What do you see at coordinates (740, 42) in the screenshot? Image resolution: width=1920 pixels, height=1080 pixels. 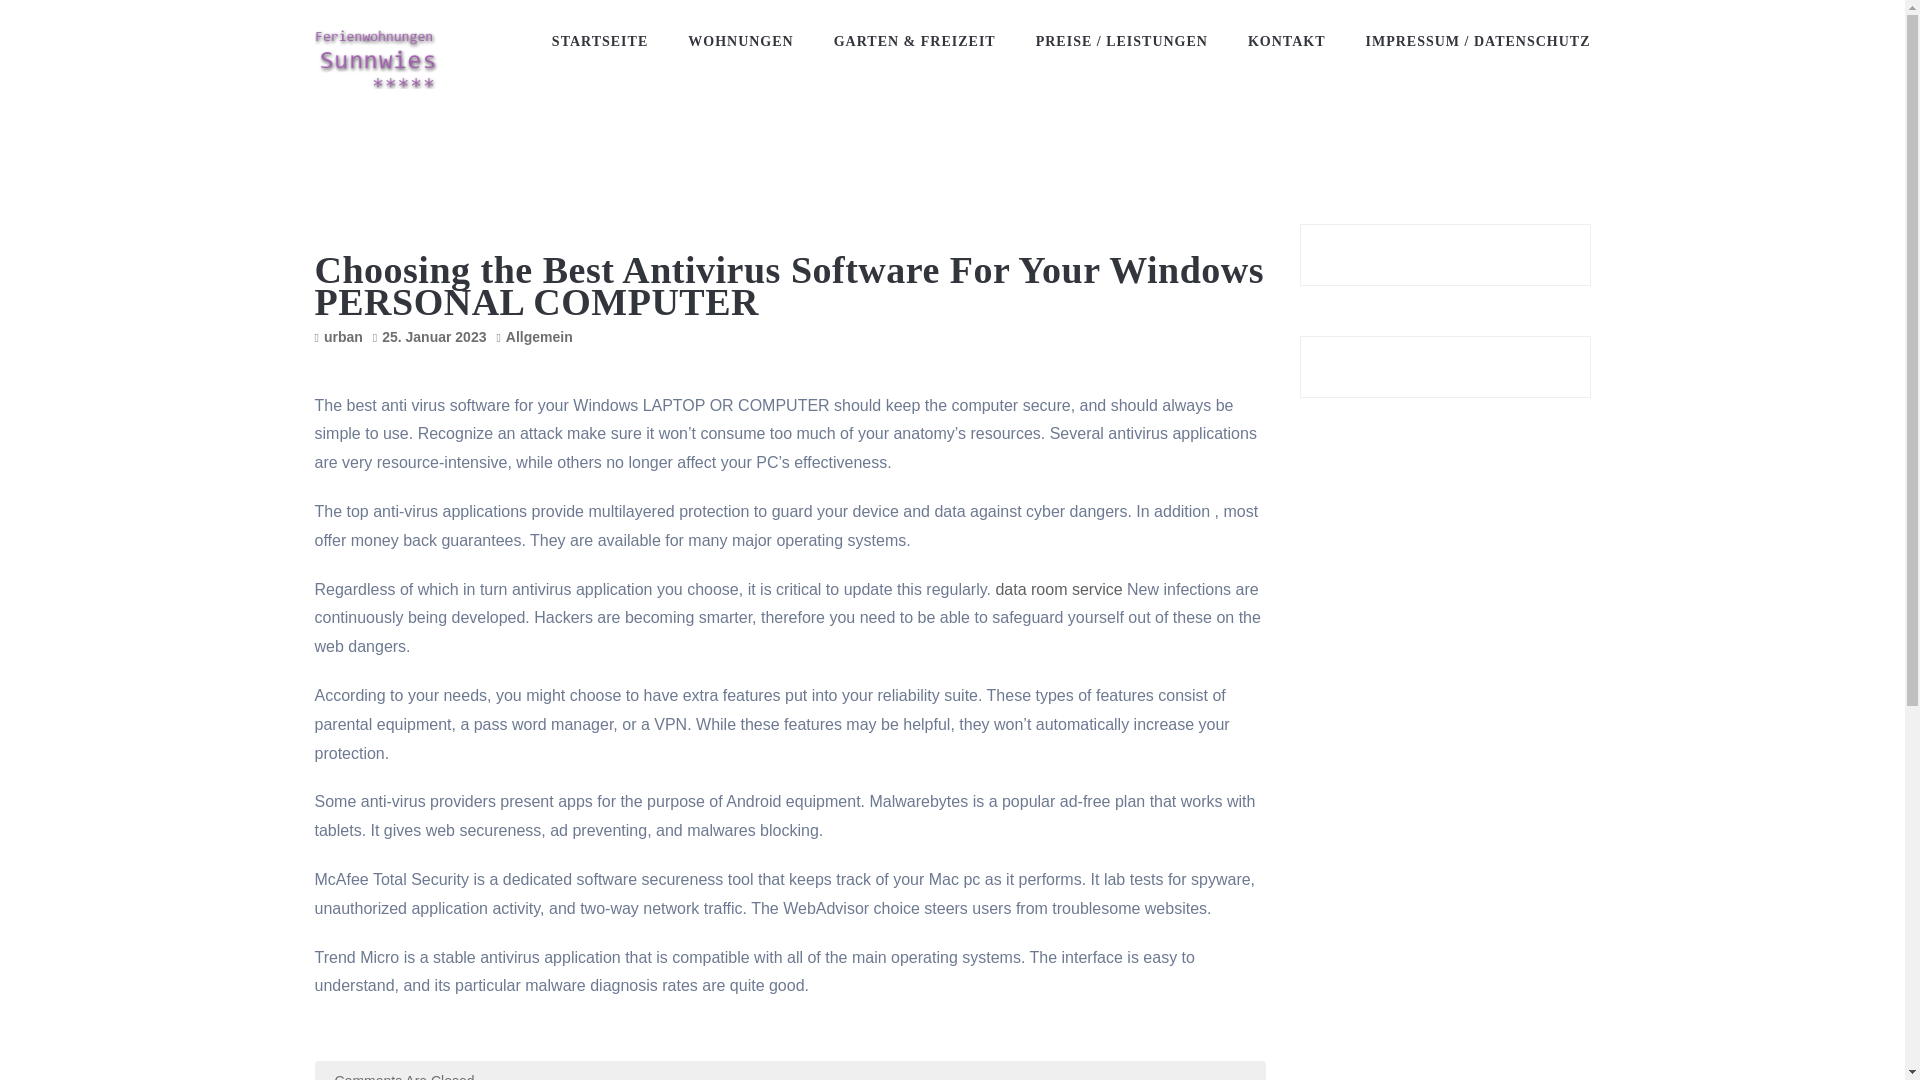 I see `WOHNUNGEN` at bounding box center [740, 42].